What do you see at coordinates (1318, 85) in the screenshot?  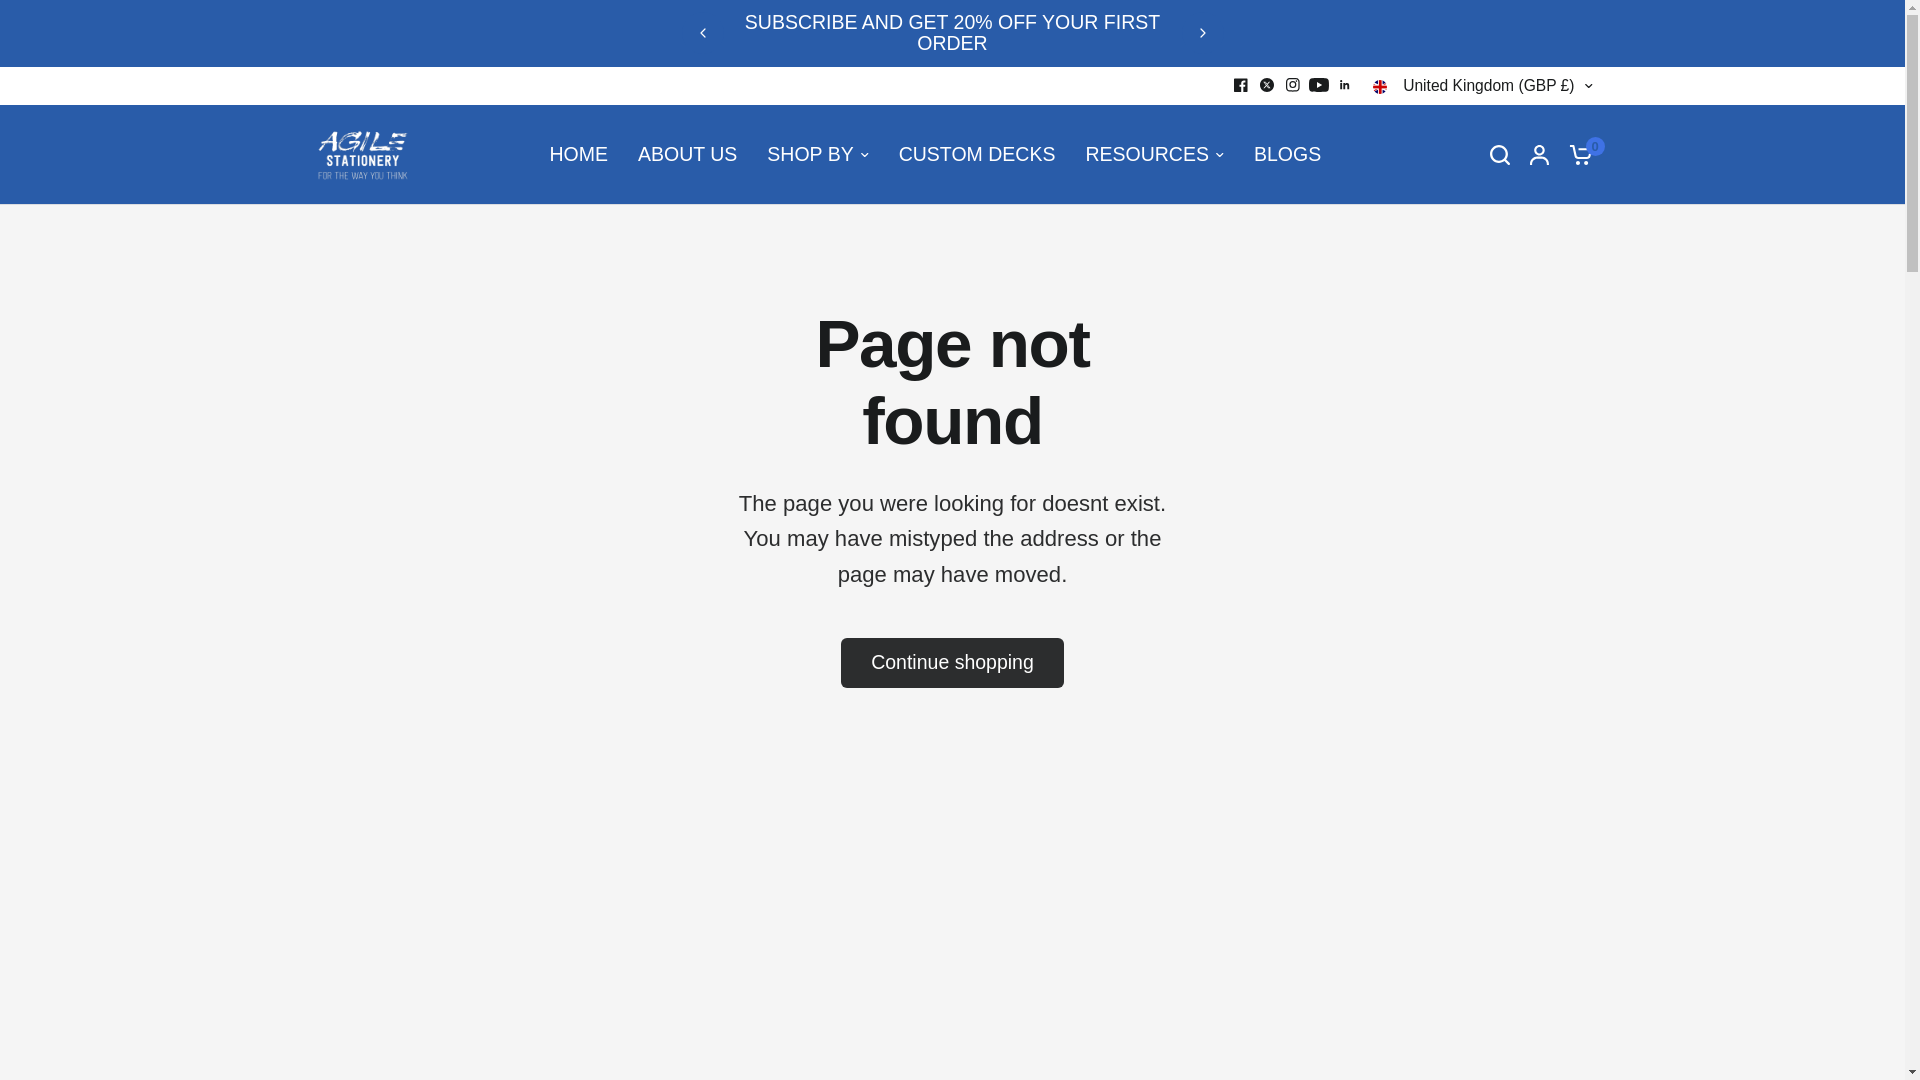 I see `YouTube` at bounding box center [1318, 85].